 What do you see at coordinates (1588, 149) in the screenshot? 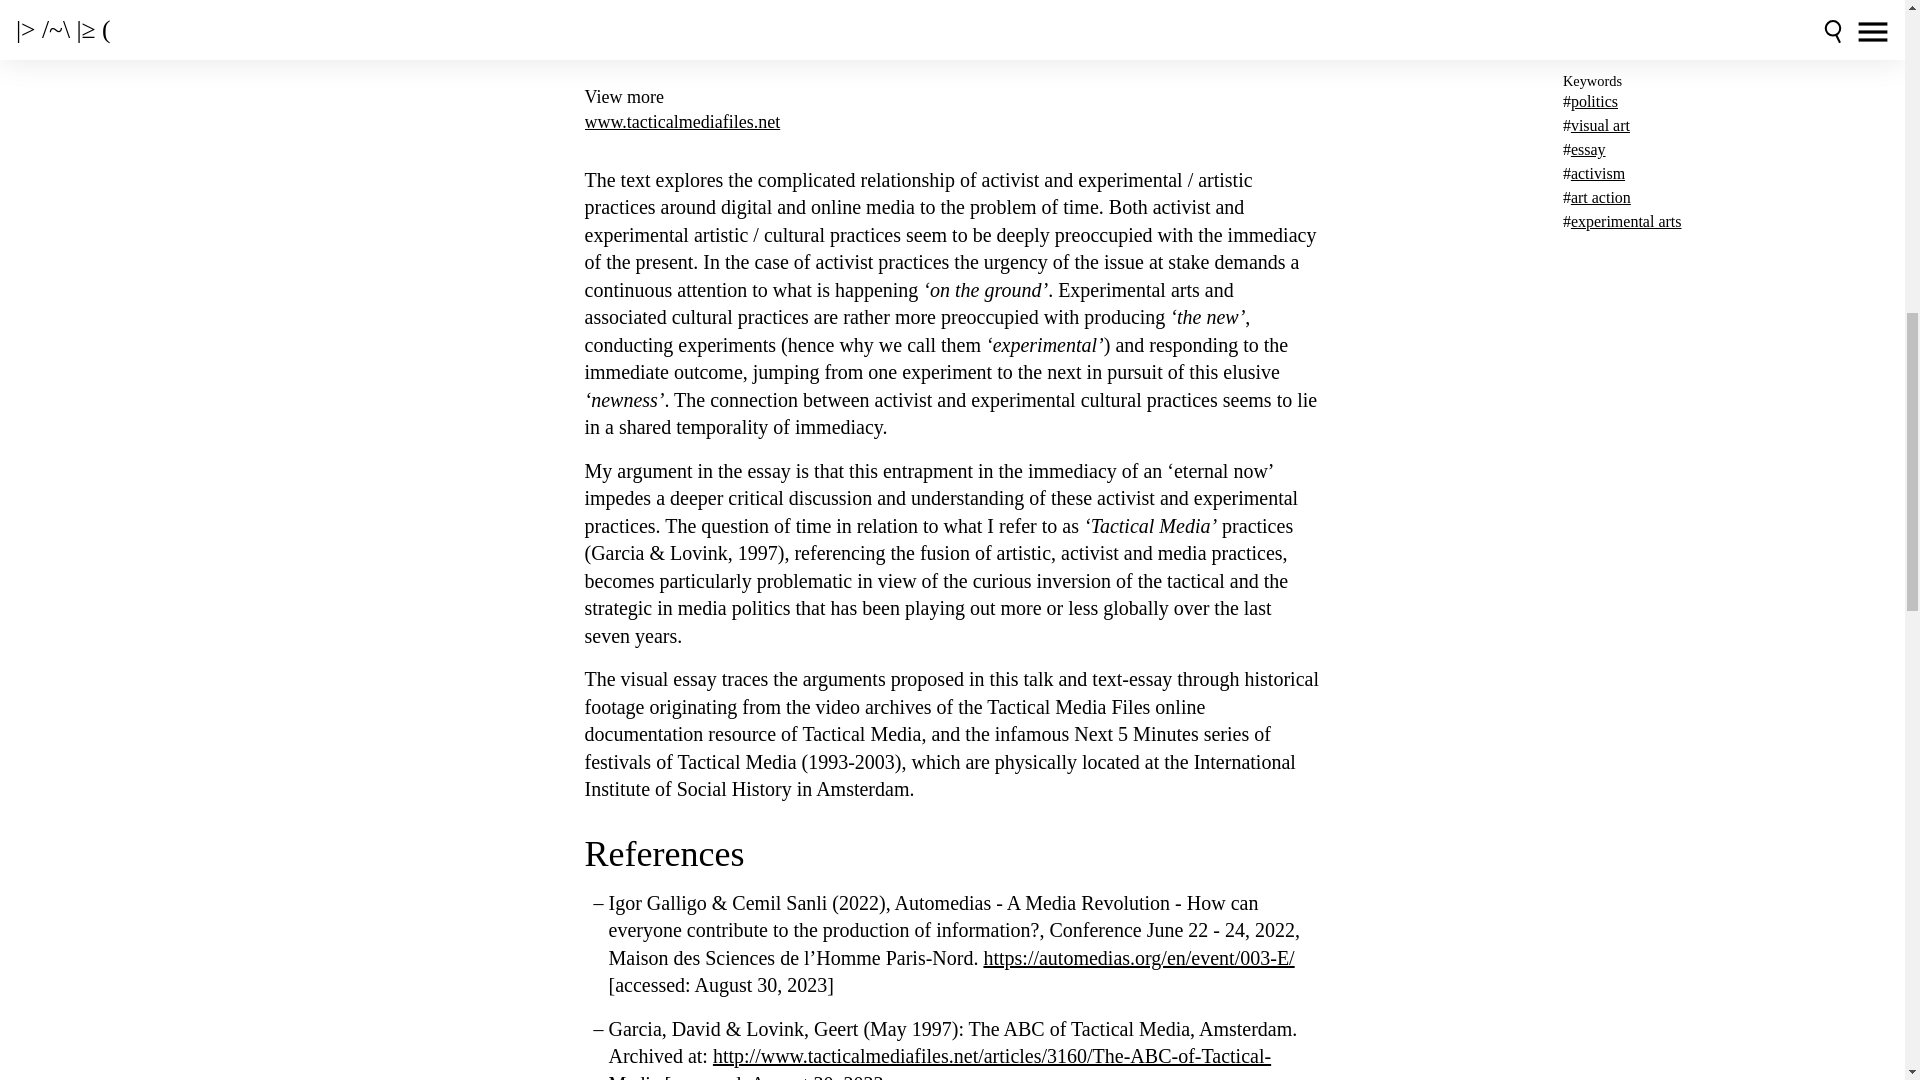
I see `essay` at bounding box center [1588, 149].